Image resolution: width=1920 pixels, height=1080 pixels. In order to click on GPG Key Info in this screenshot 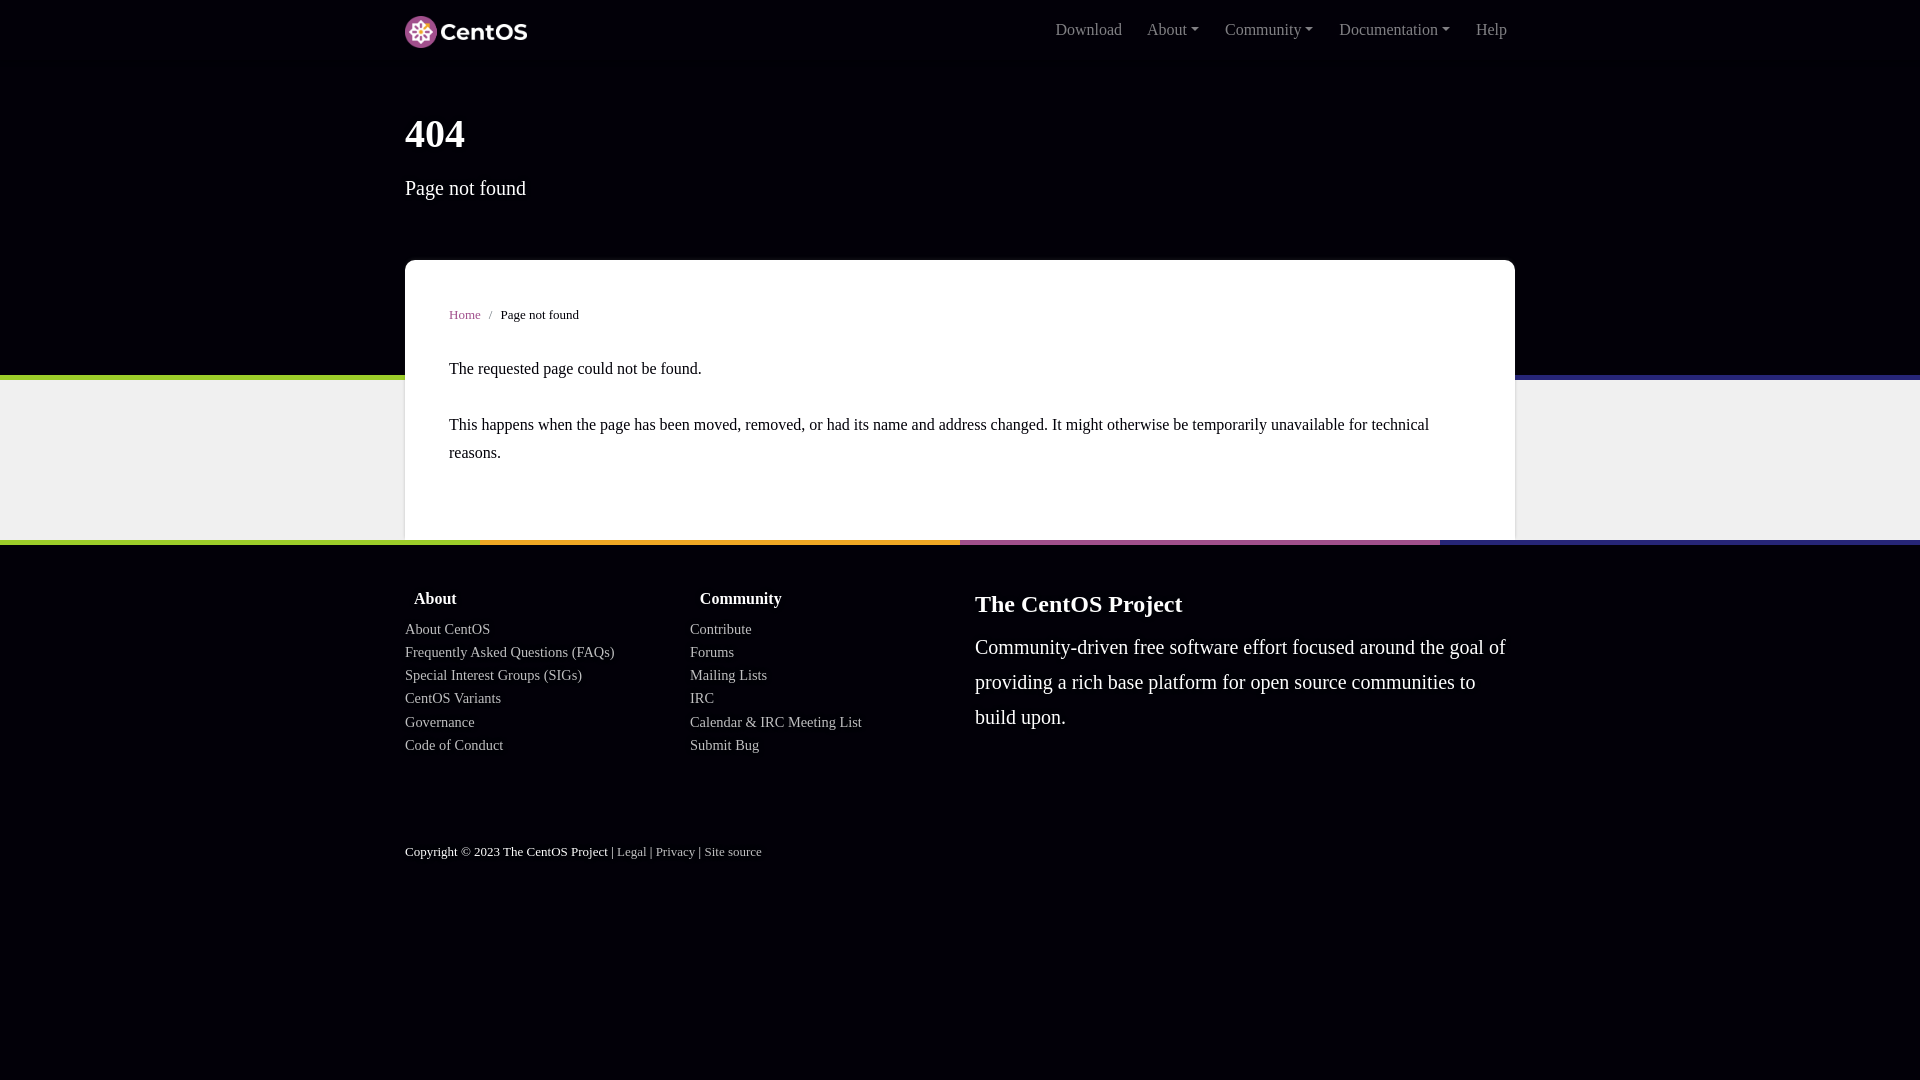, I will do `click(188, 178)`.